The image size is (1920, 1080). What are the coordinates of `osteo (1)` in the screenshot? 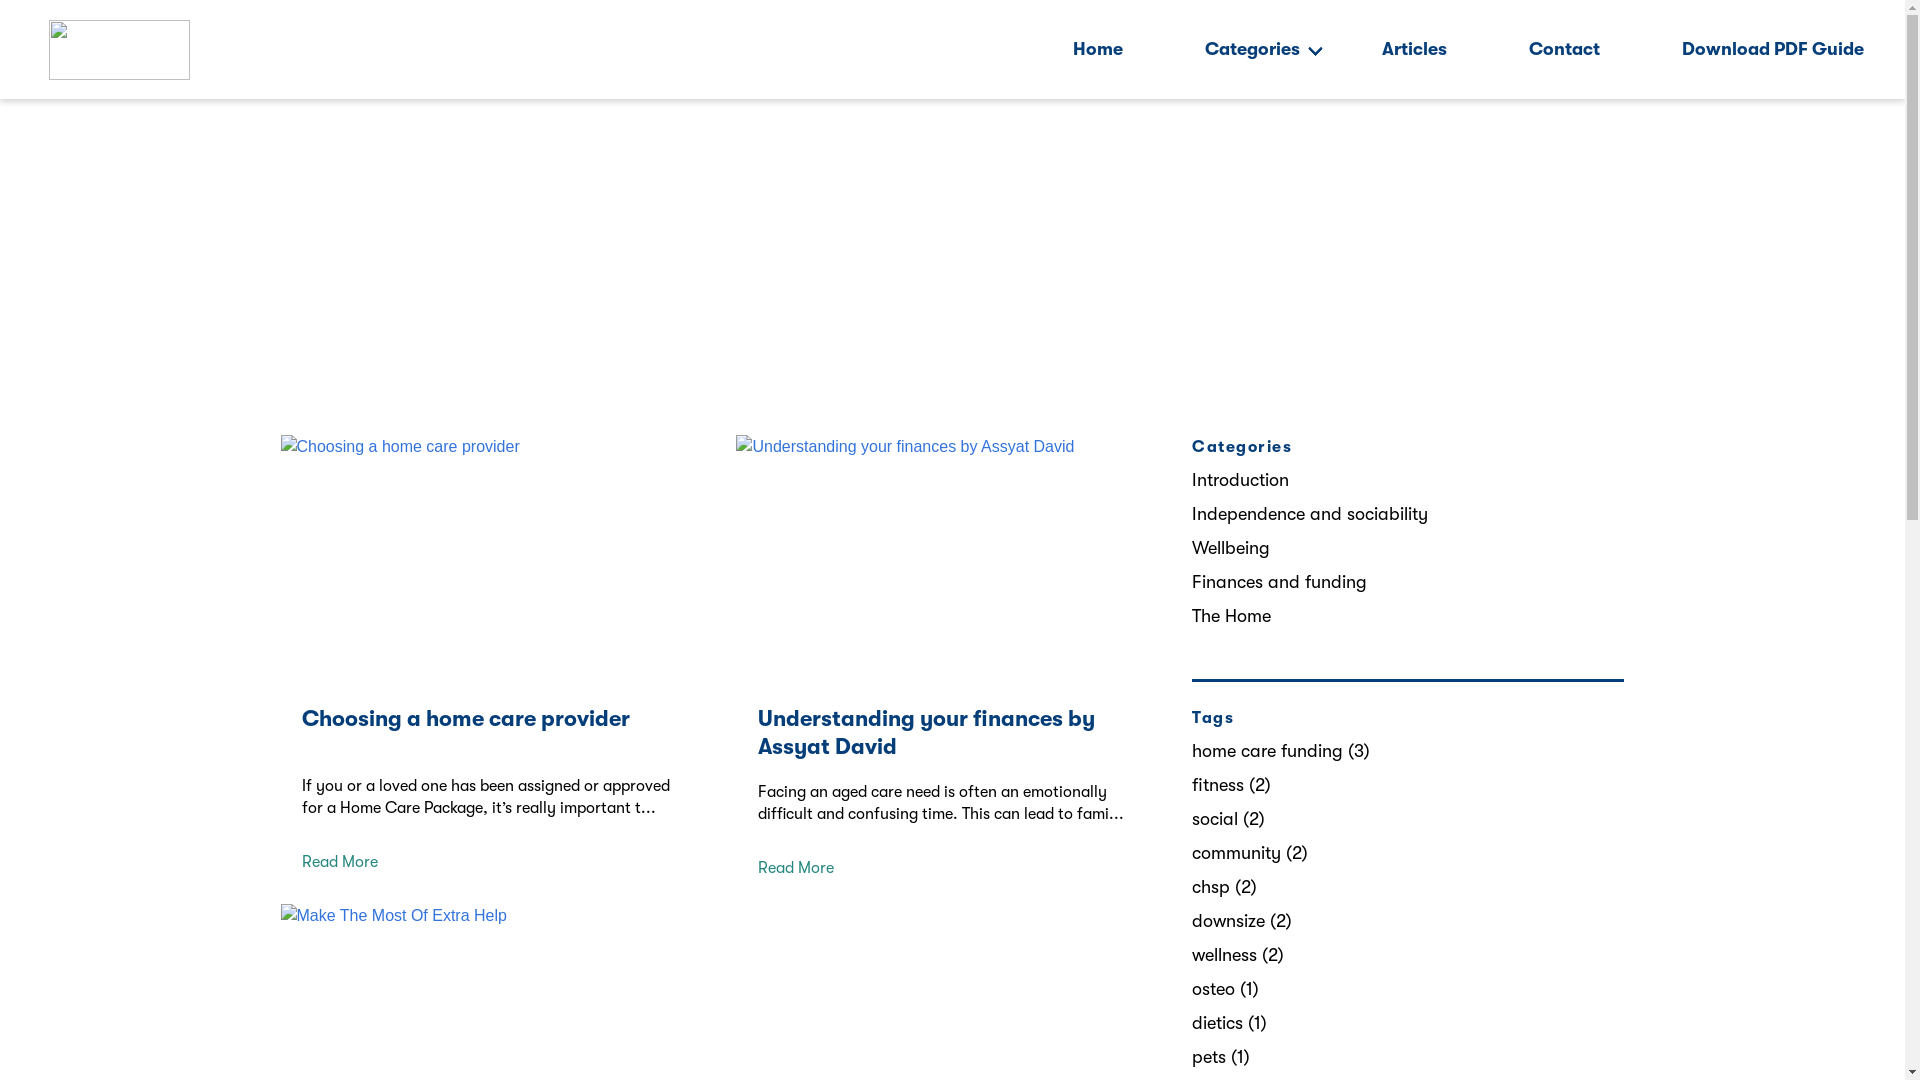 It's located at (1226, 989).